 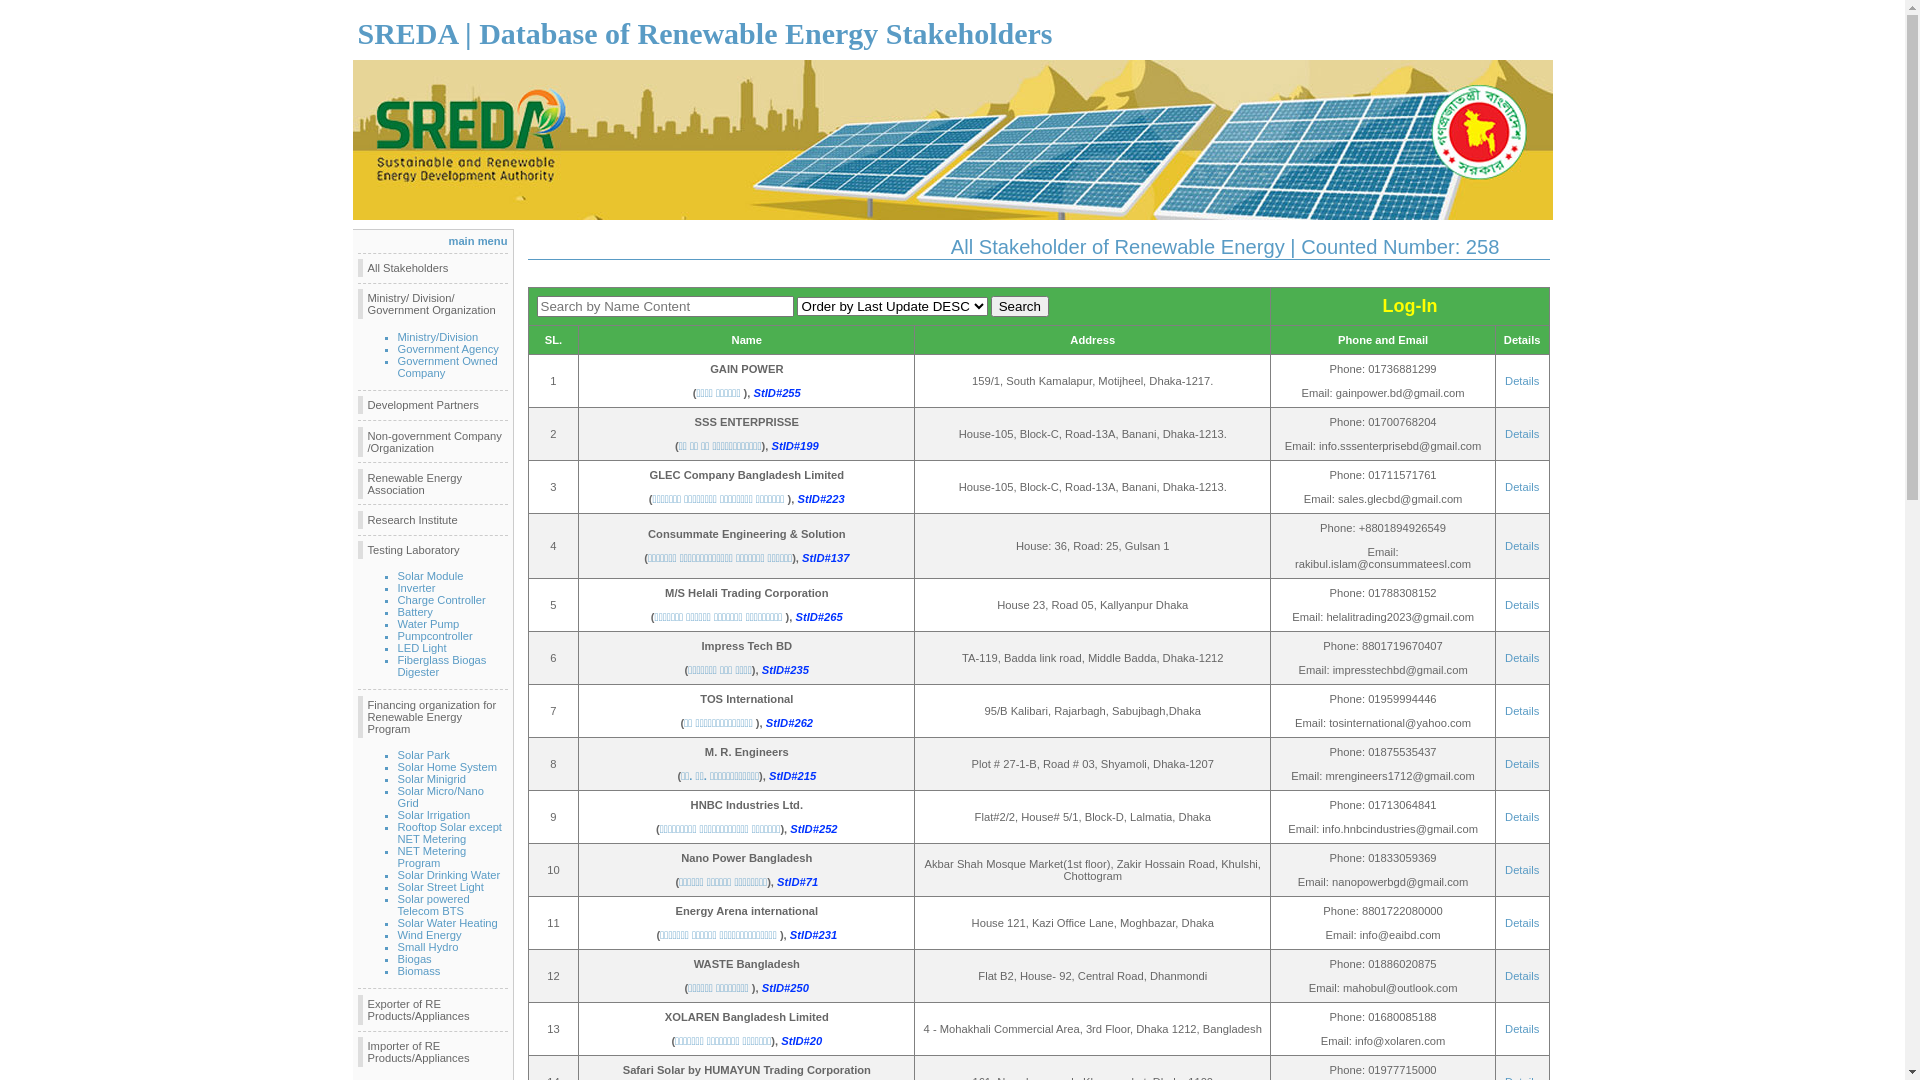 What do you see at coordinates (477, 241) in the screenshot?
I see `main menu` at bounding box center [477, 241].